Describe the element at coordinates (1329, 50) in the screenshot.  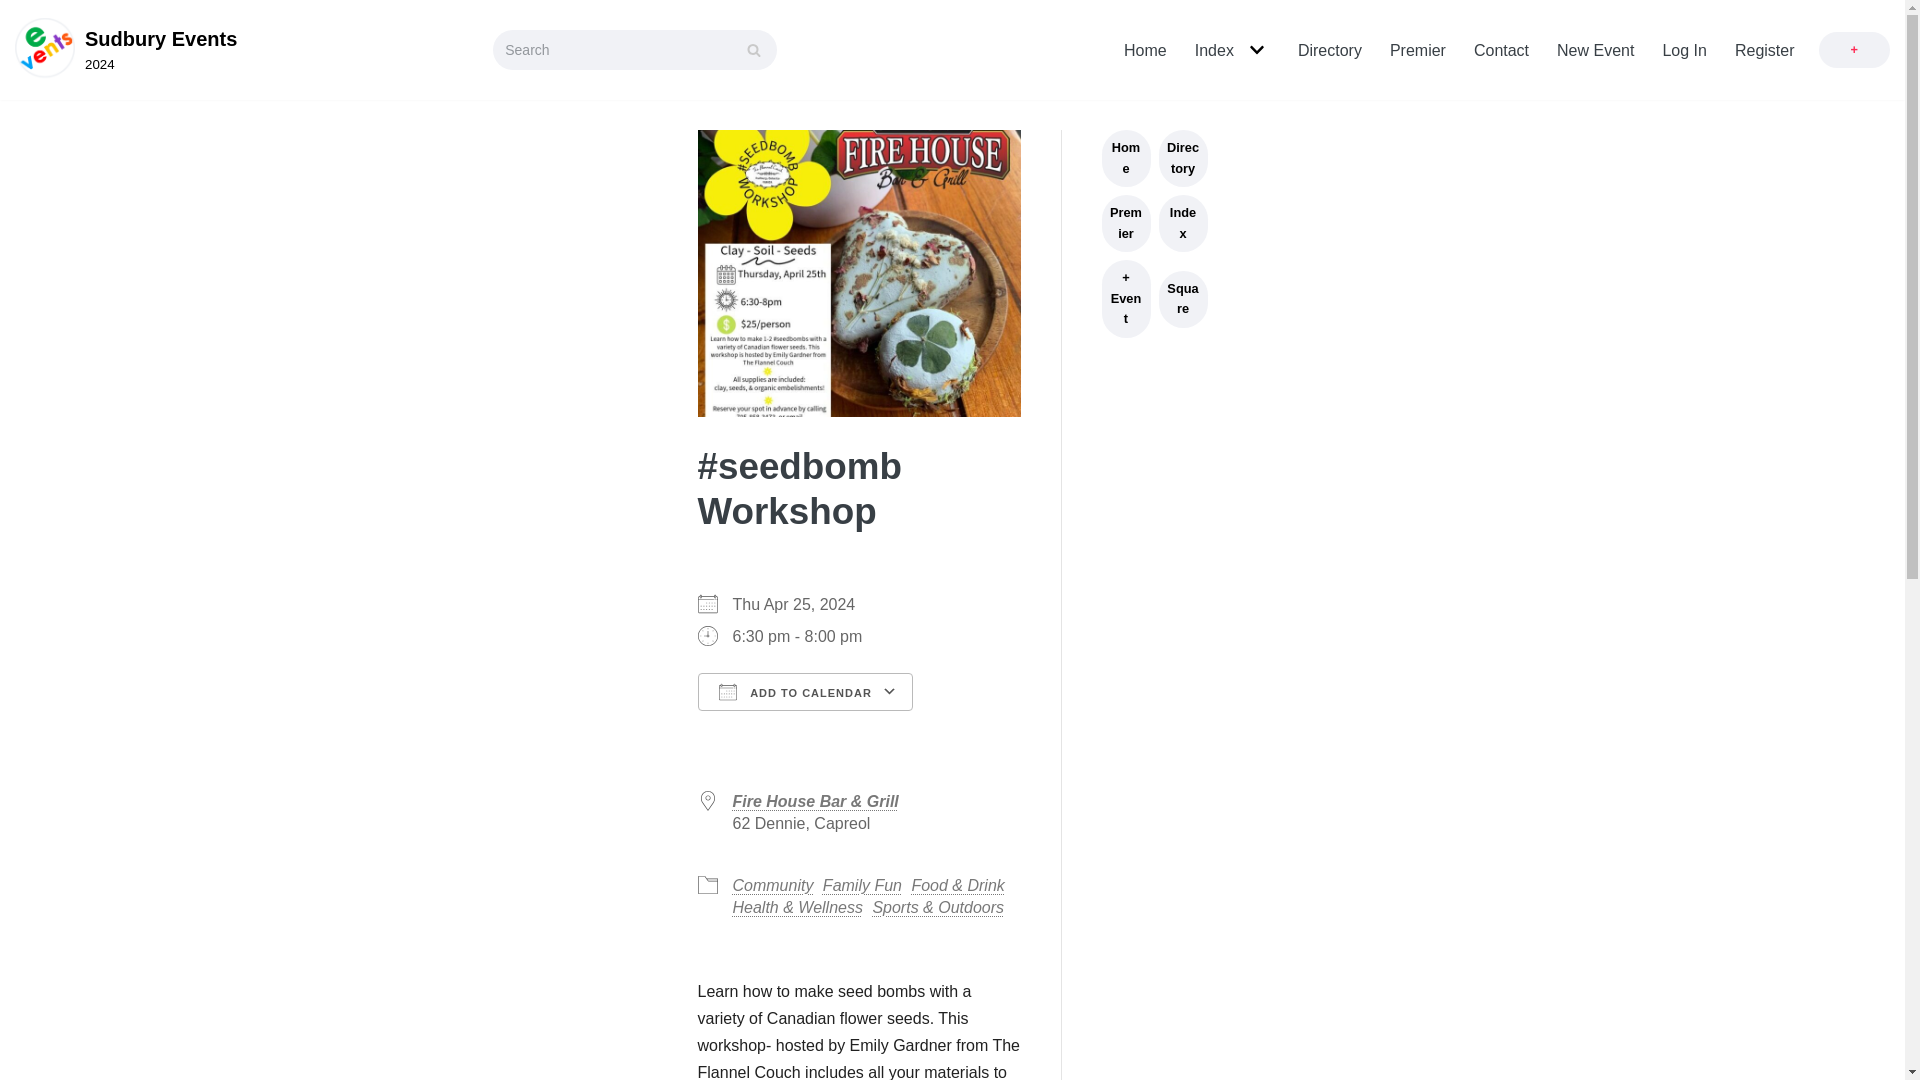
I see `Directory` at that location.